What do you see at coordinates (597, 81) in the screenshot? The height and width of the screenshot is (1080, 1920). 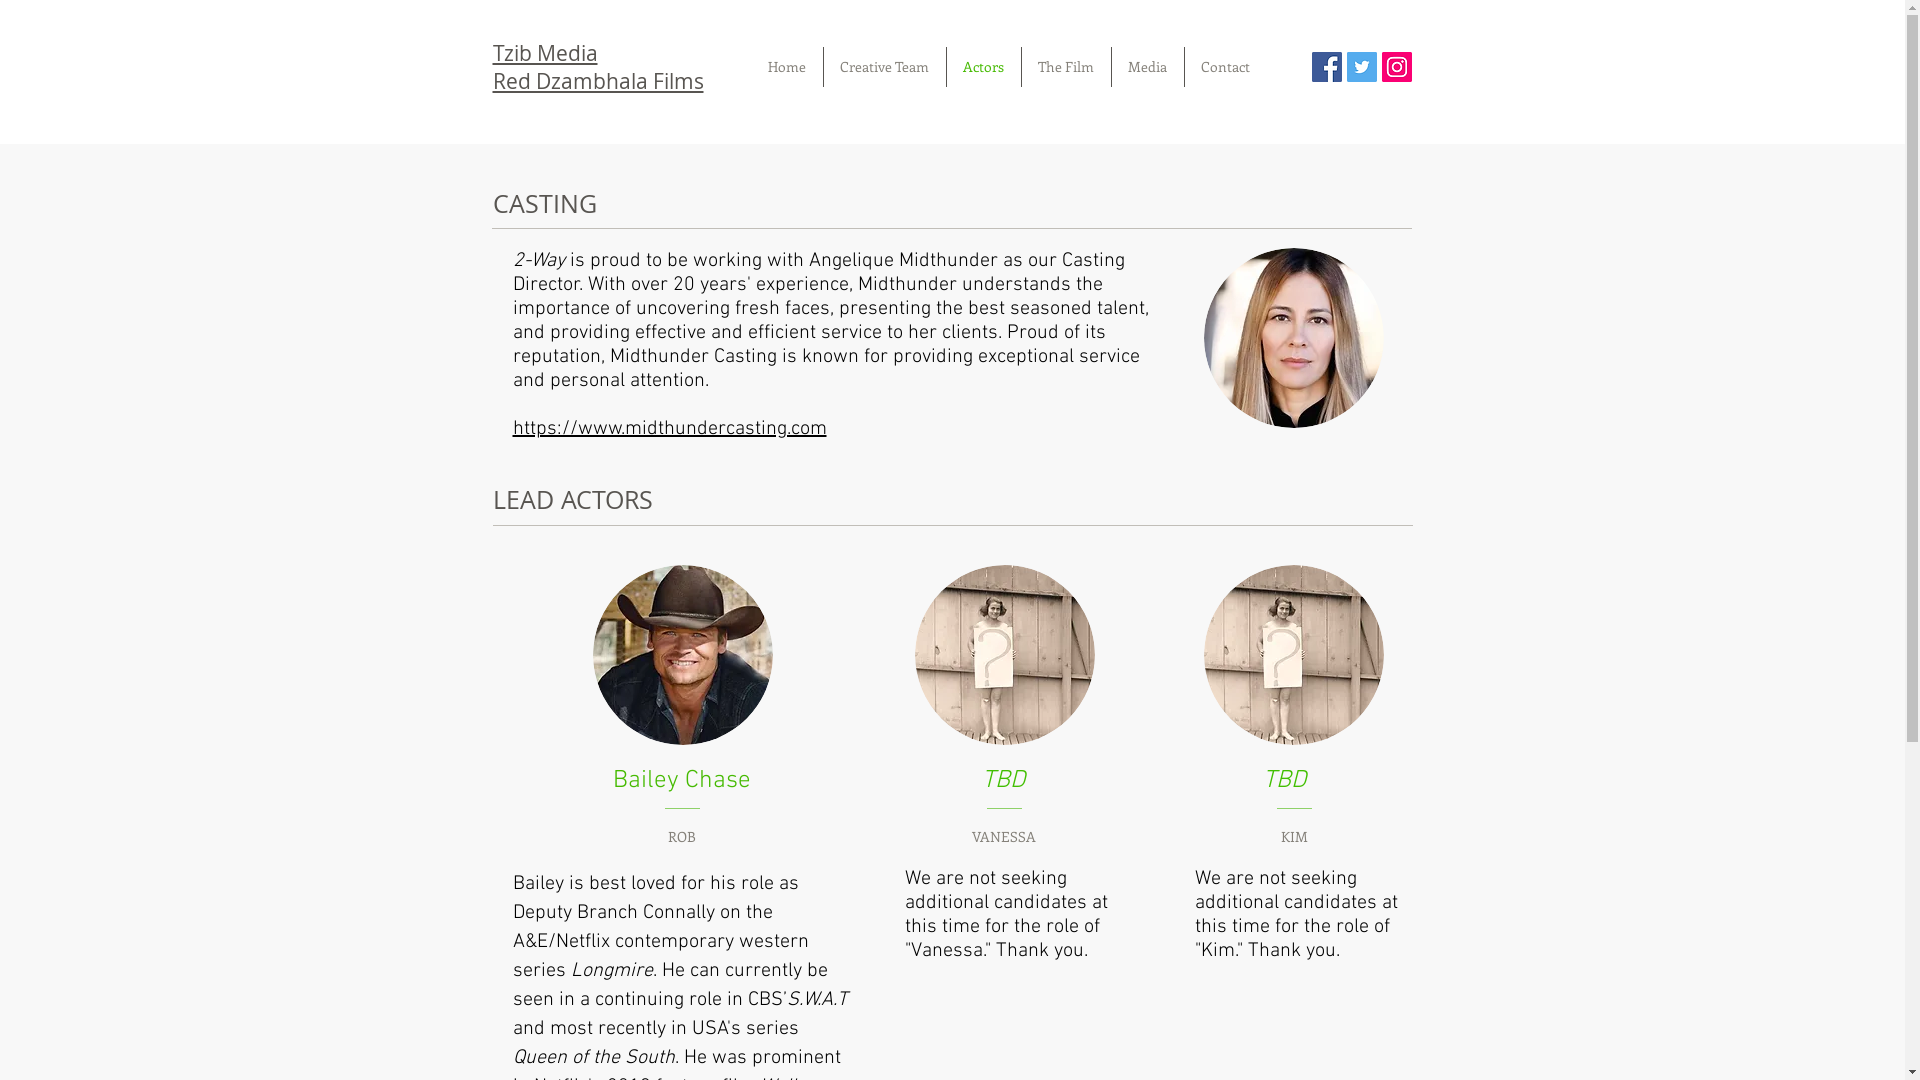 I see `Red Dzambhala Films` at bounding box center [597, 81].